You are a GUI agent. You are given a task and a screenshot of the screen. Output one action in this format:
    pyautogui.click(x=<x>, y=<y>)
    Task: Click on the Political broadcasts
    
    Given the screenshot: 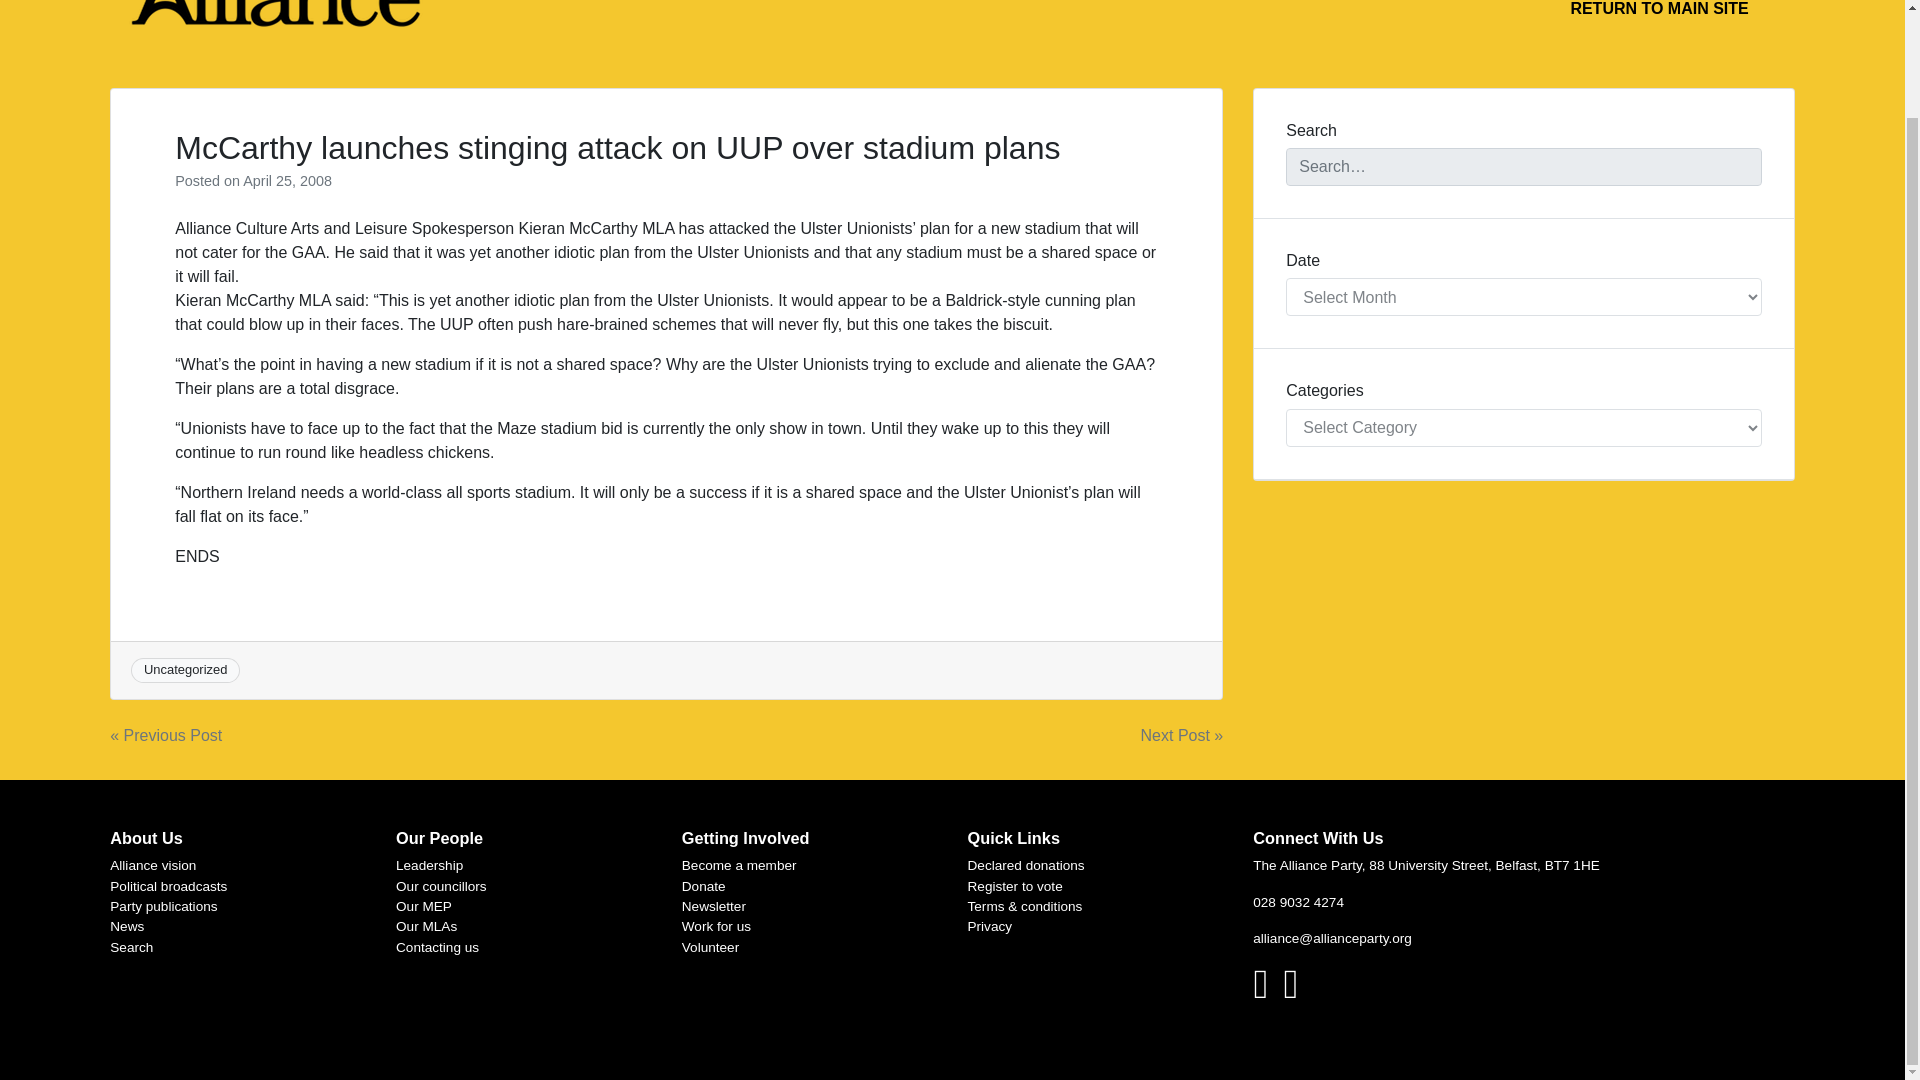 What is the action you would take?
    pyautogui.click(x=168, y=886)
    